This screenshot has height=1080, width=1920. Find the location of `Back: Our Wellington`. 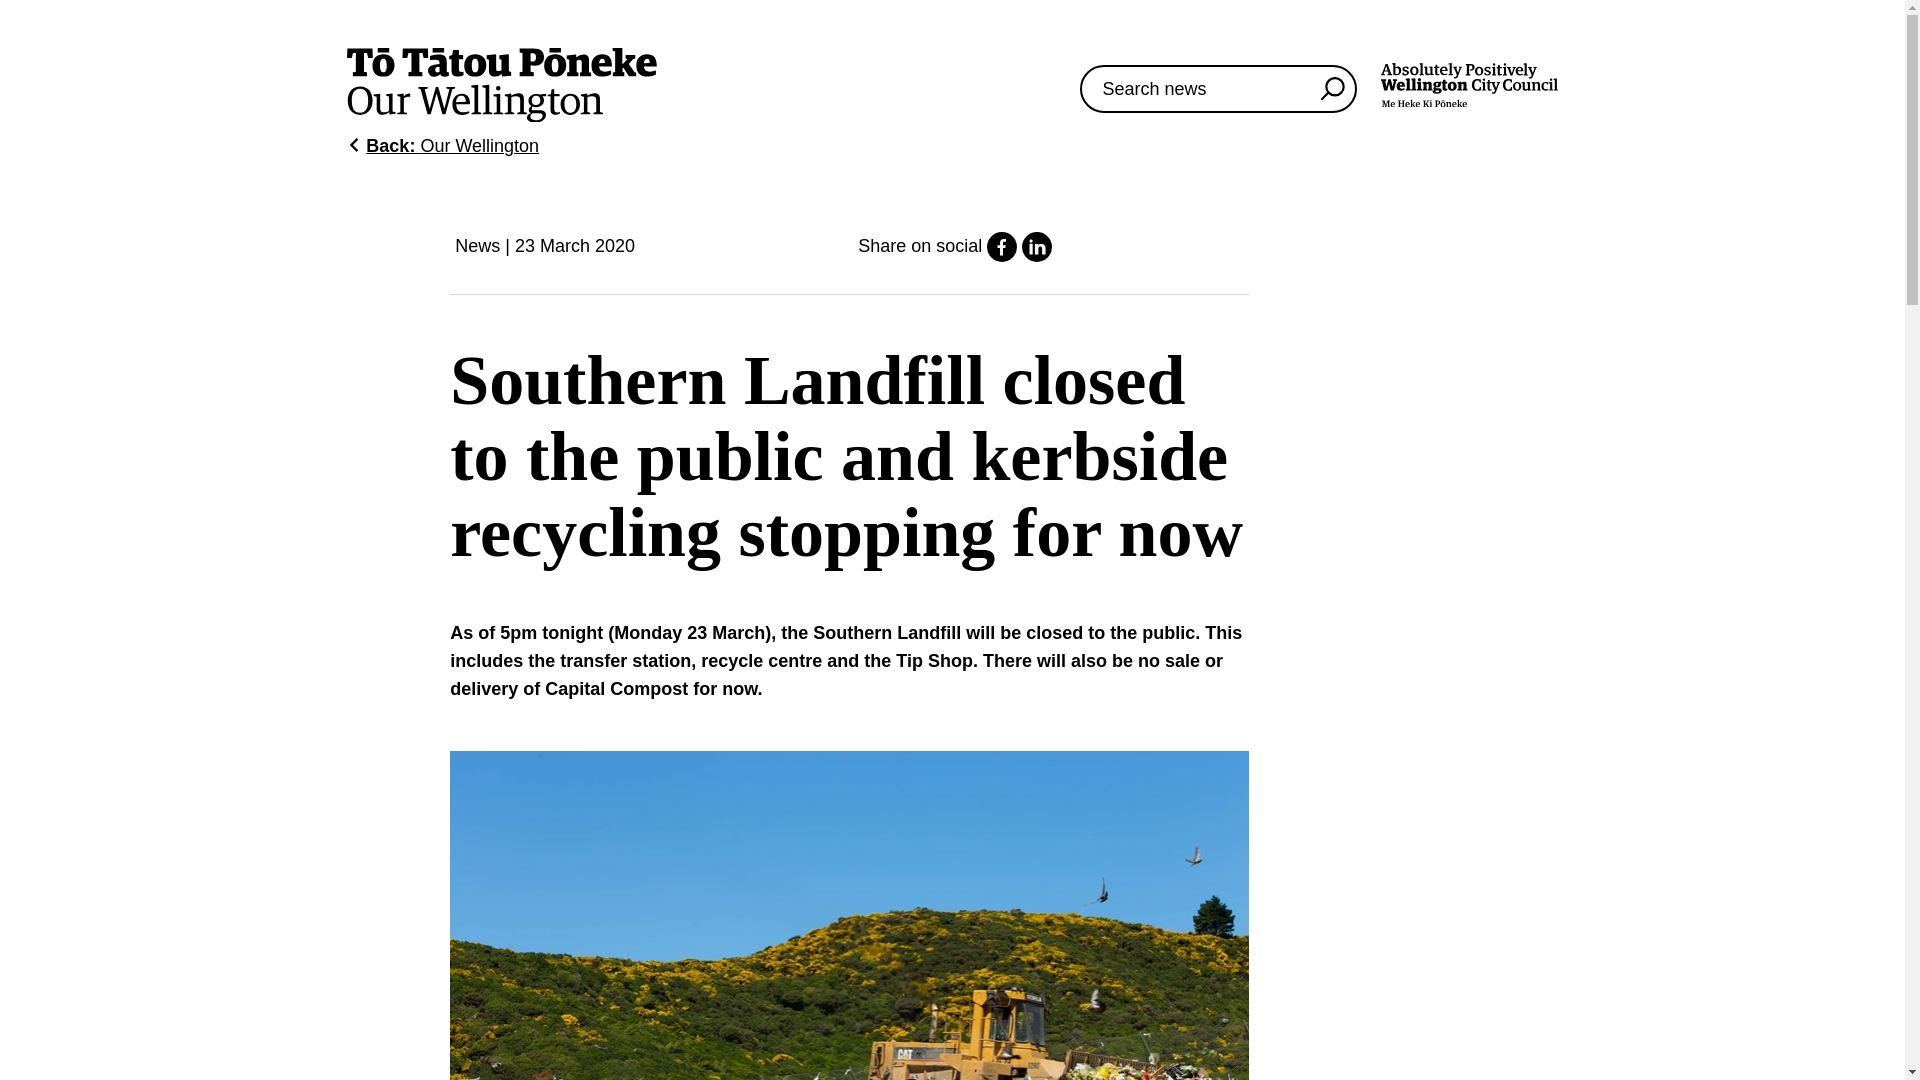

Back: Our Wellington is located at coordinates (443, 146).